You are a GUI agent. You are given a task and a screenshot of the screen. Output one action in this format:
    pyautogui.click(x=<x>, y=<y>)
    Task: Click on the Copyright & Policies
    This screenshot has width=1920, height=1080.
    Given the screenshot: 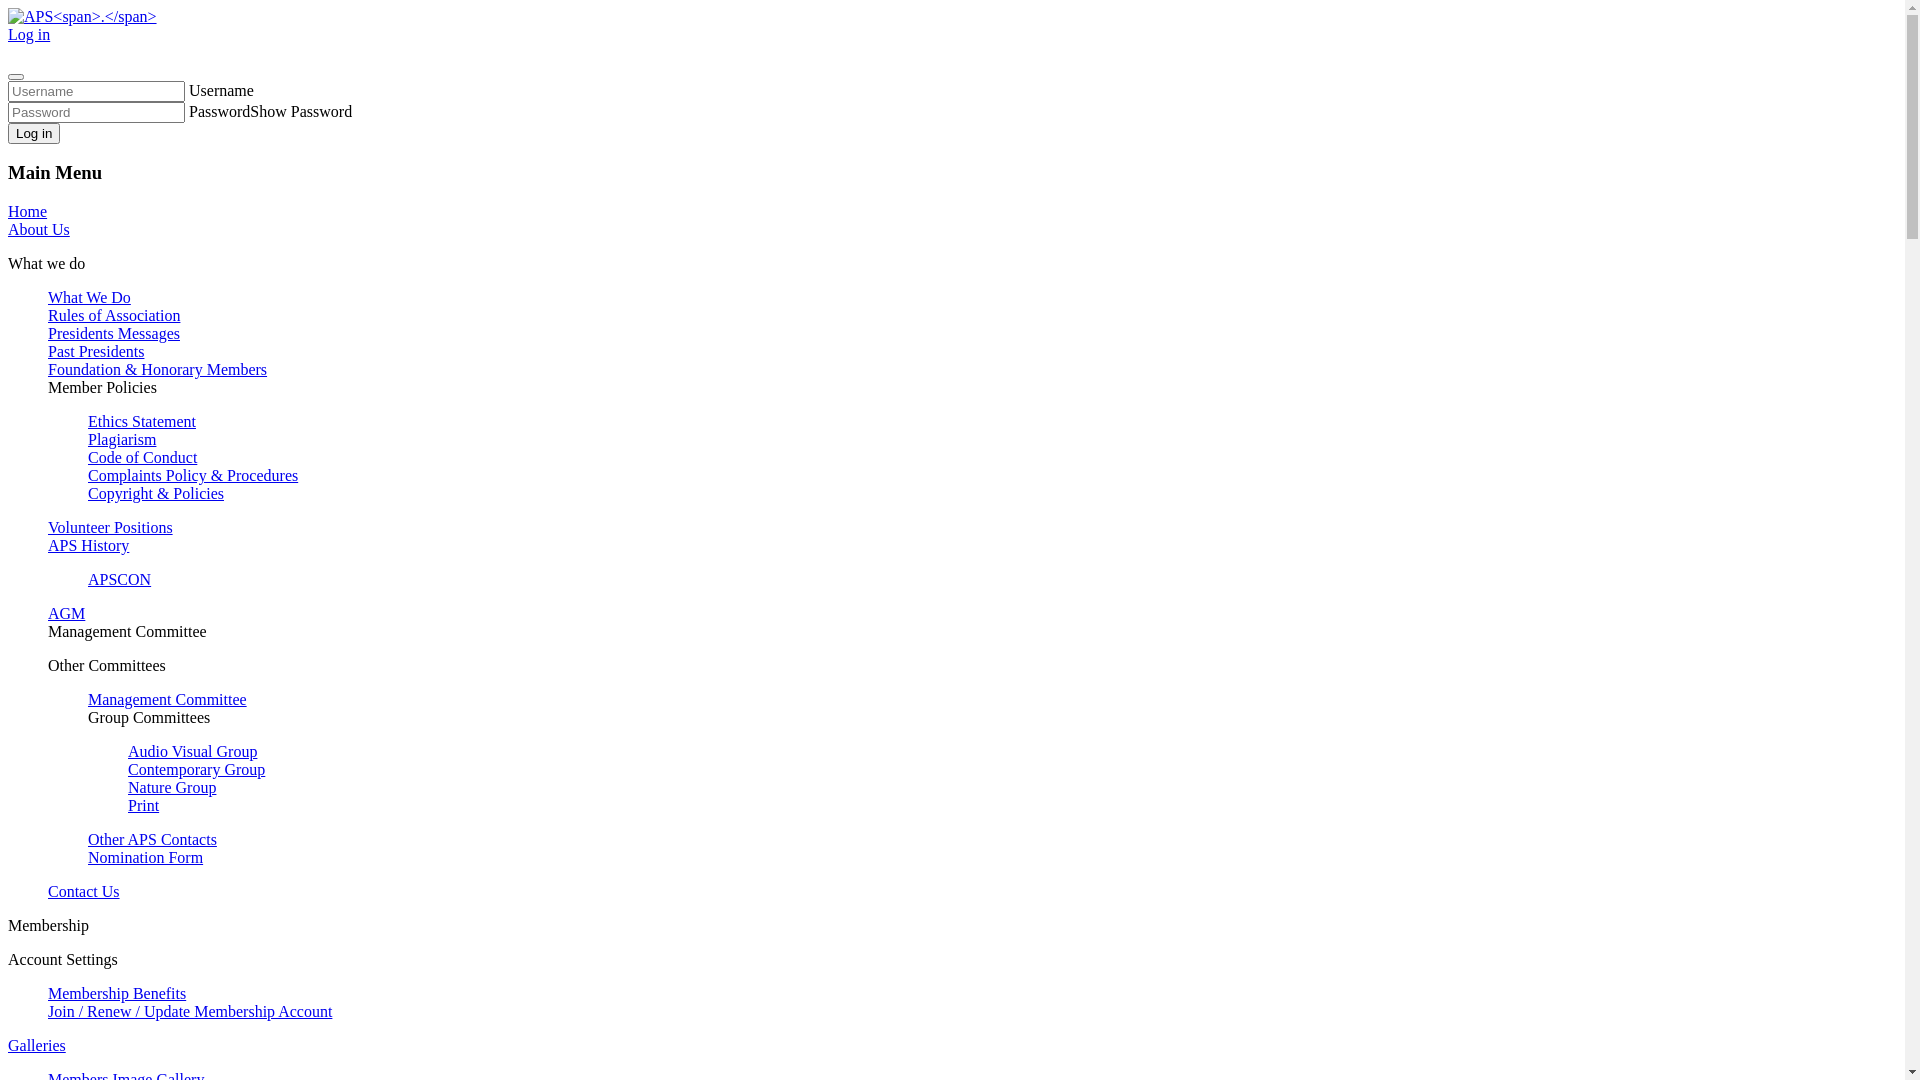 What is the action you would take?
    pyautogui.click(x=156, y=494)
    